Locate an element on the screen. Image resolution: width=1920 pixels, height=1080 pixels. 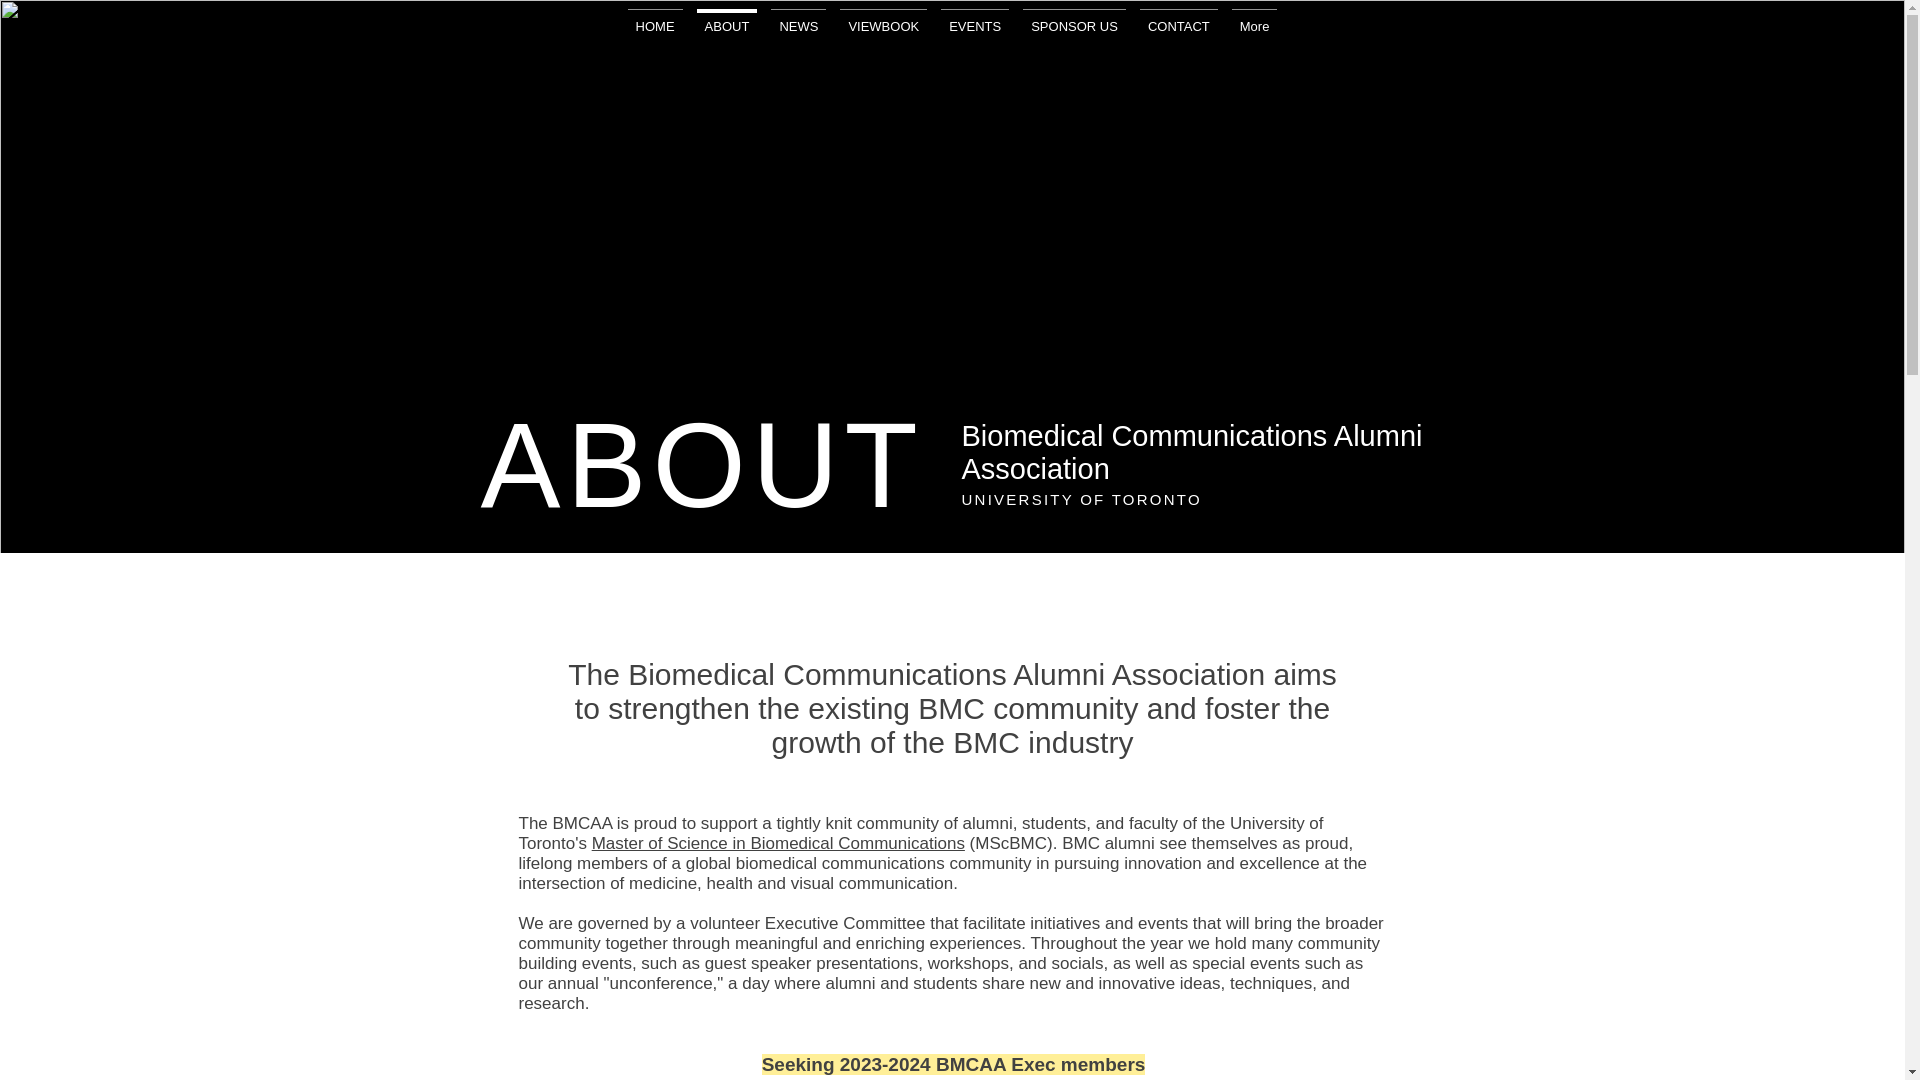
VIEWBOOK is located at coordinates (883, 28).